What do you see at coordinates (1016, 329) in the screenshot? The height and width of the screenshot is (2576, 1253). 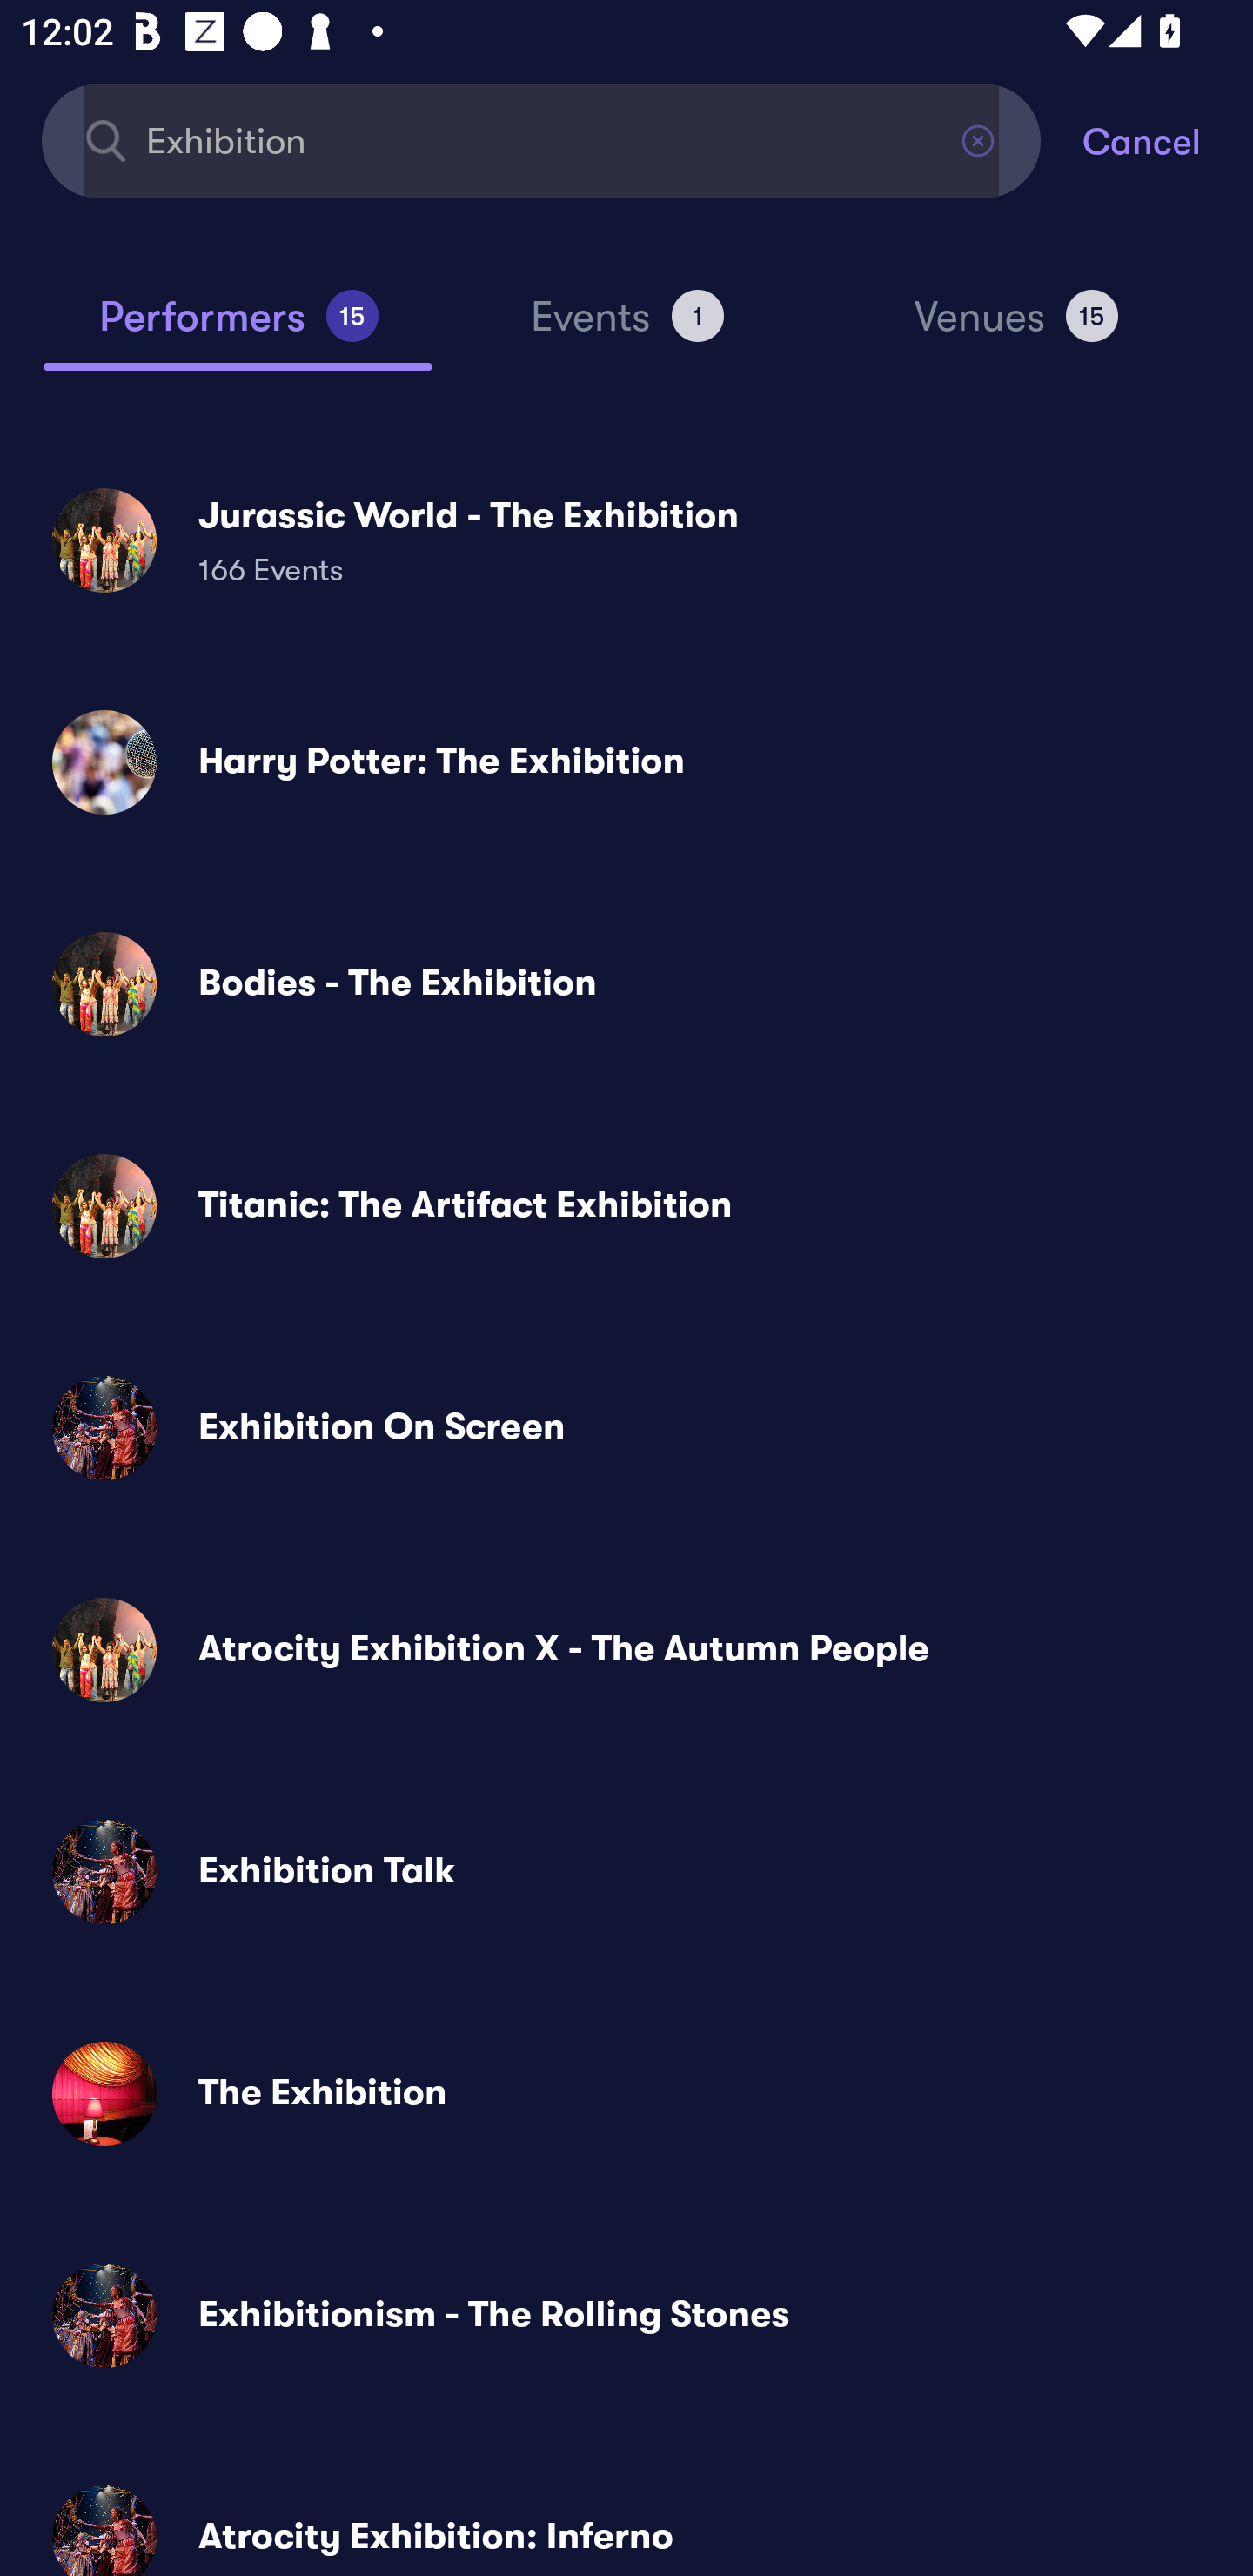 I see `Venues 15` at bounding box center [1016, 329].